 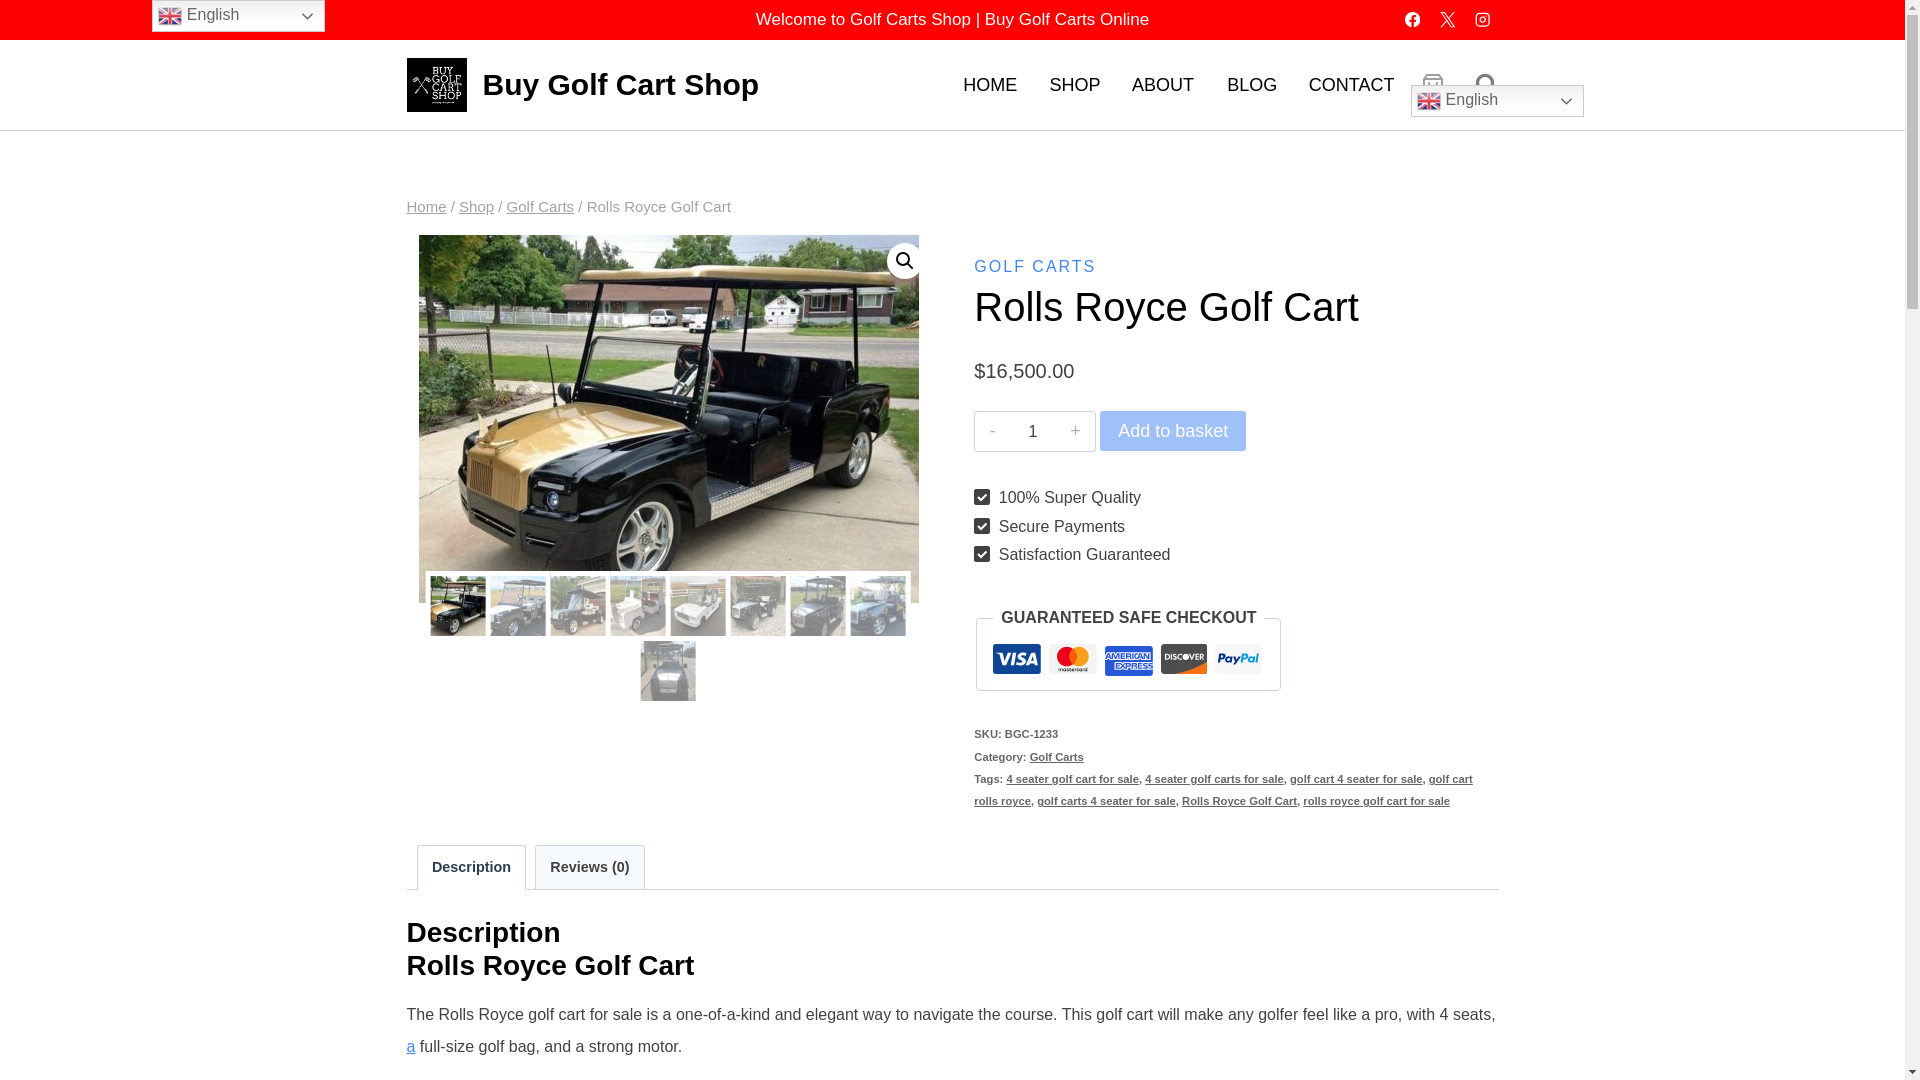 I want to click on -, so click(x=992, y=430).